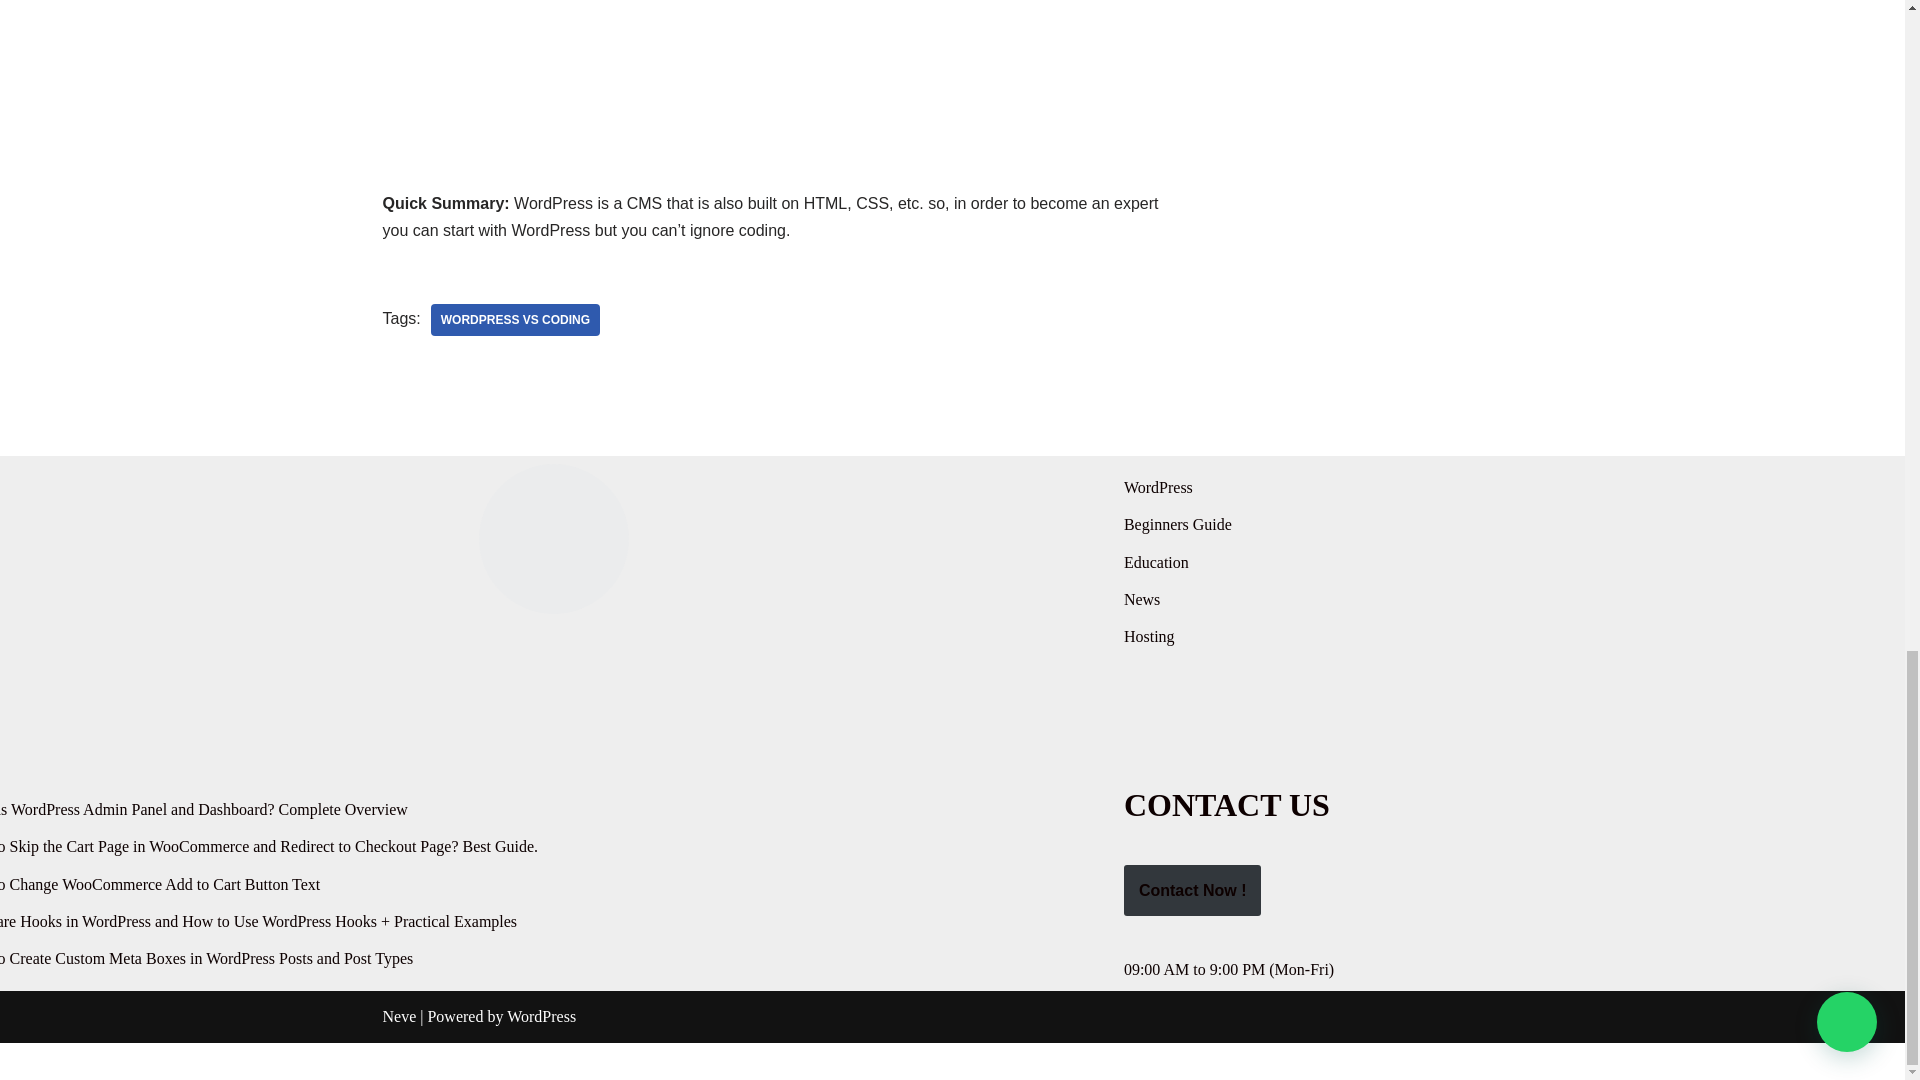  I want to click on WordPress vs Coding, so click(514, 319).